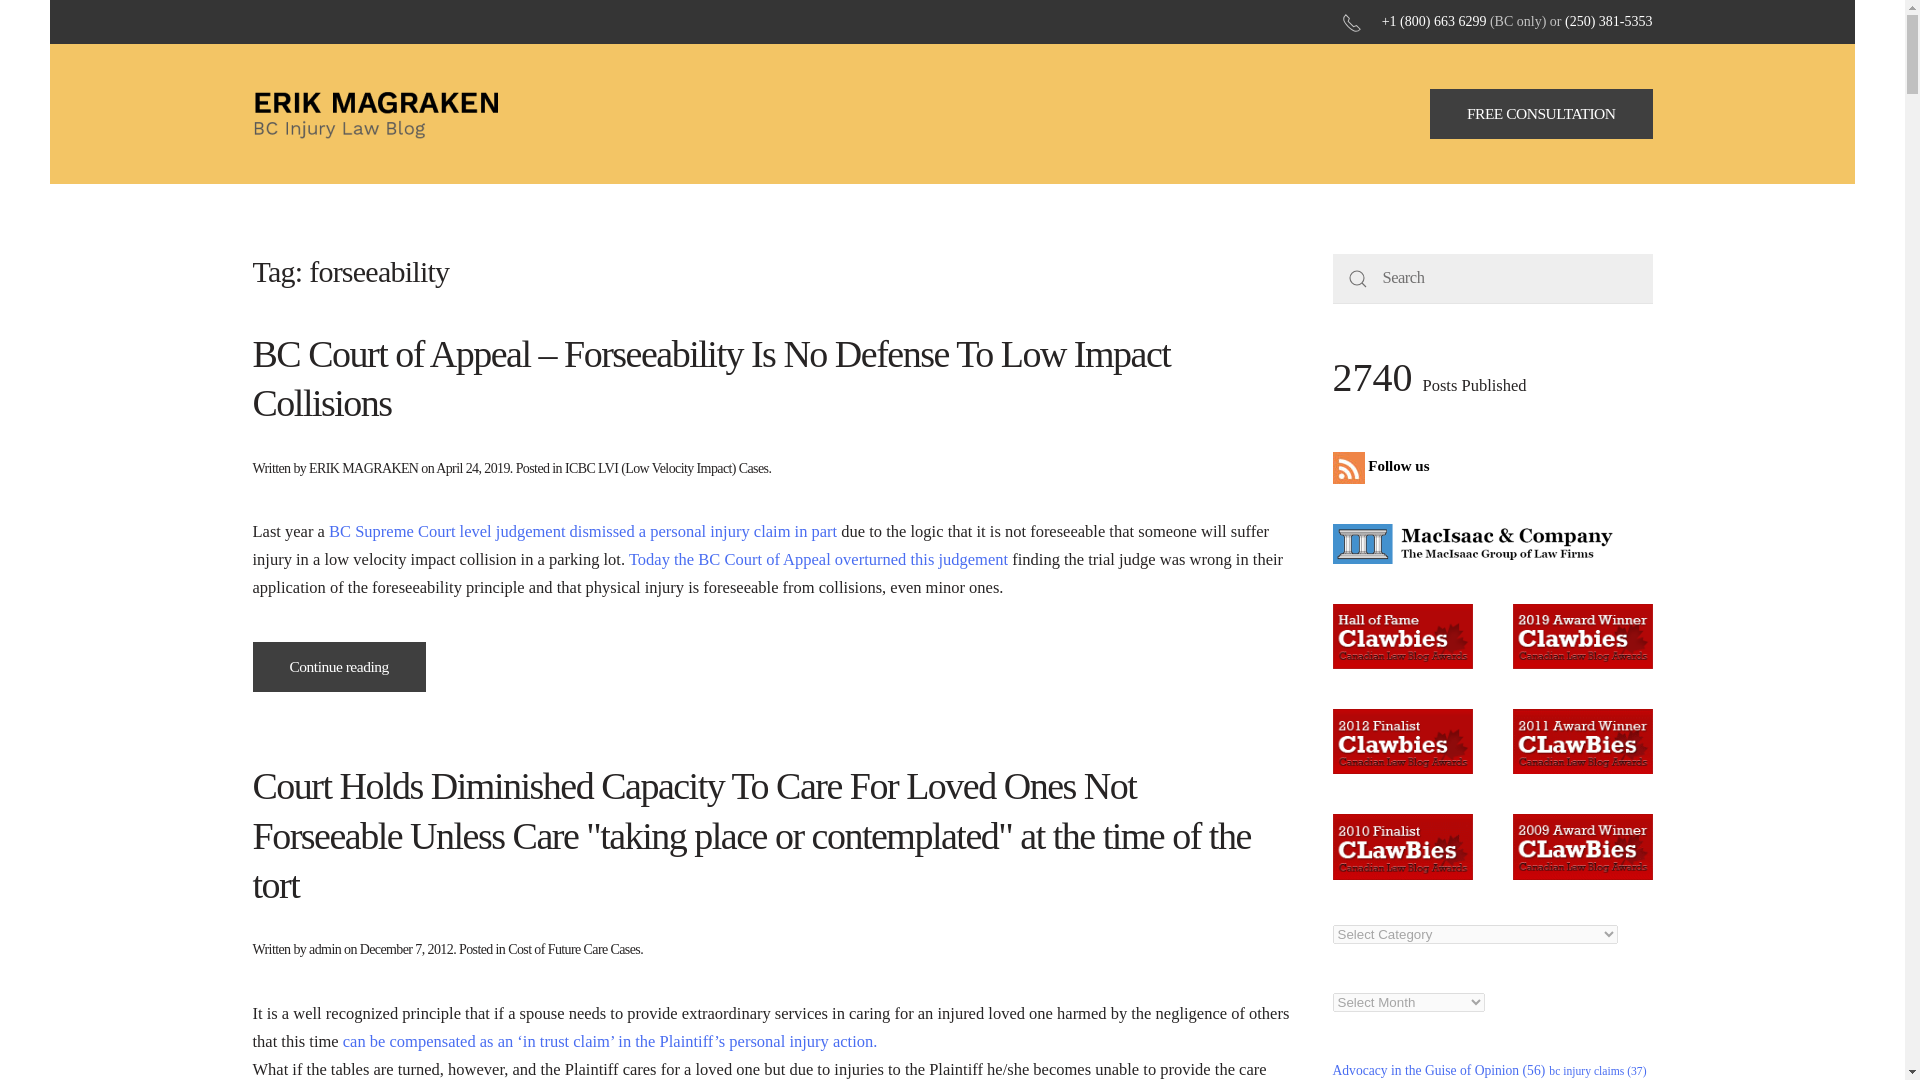 Image resolution: width=1920 pixels, height=1080 pixels. I want to click on Continue reading, so click(338, 666).